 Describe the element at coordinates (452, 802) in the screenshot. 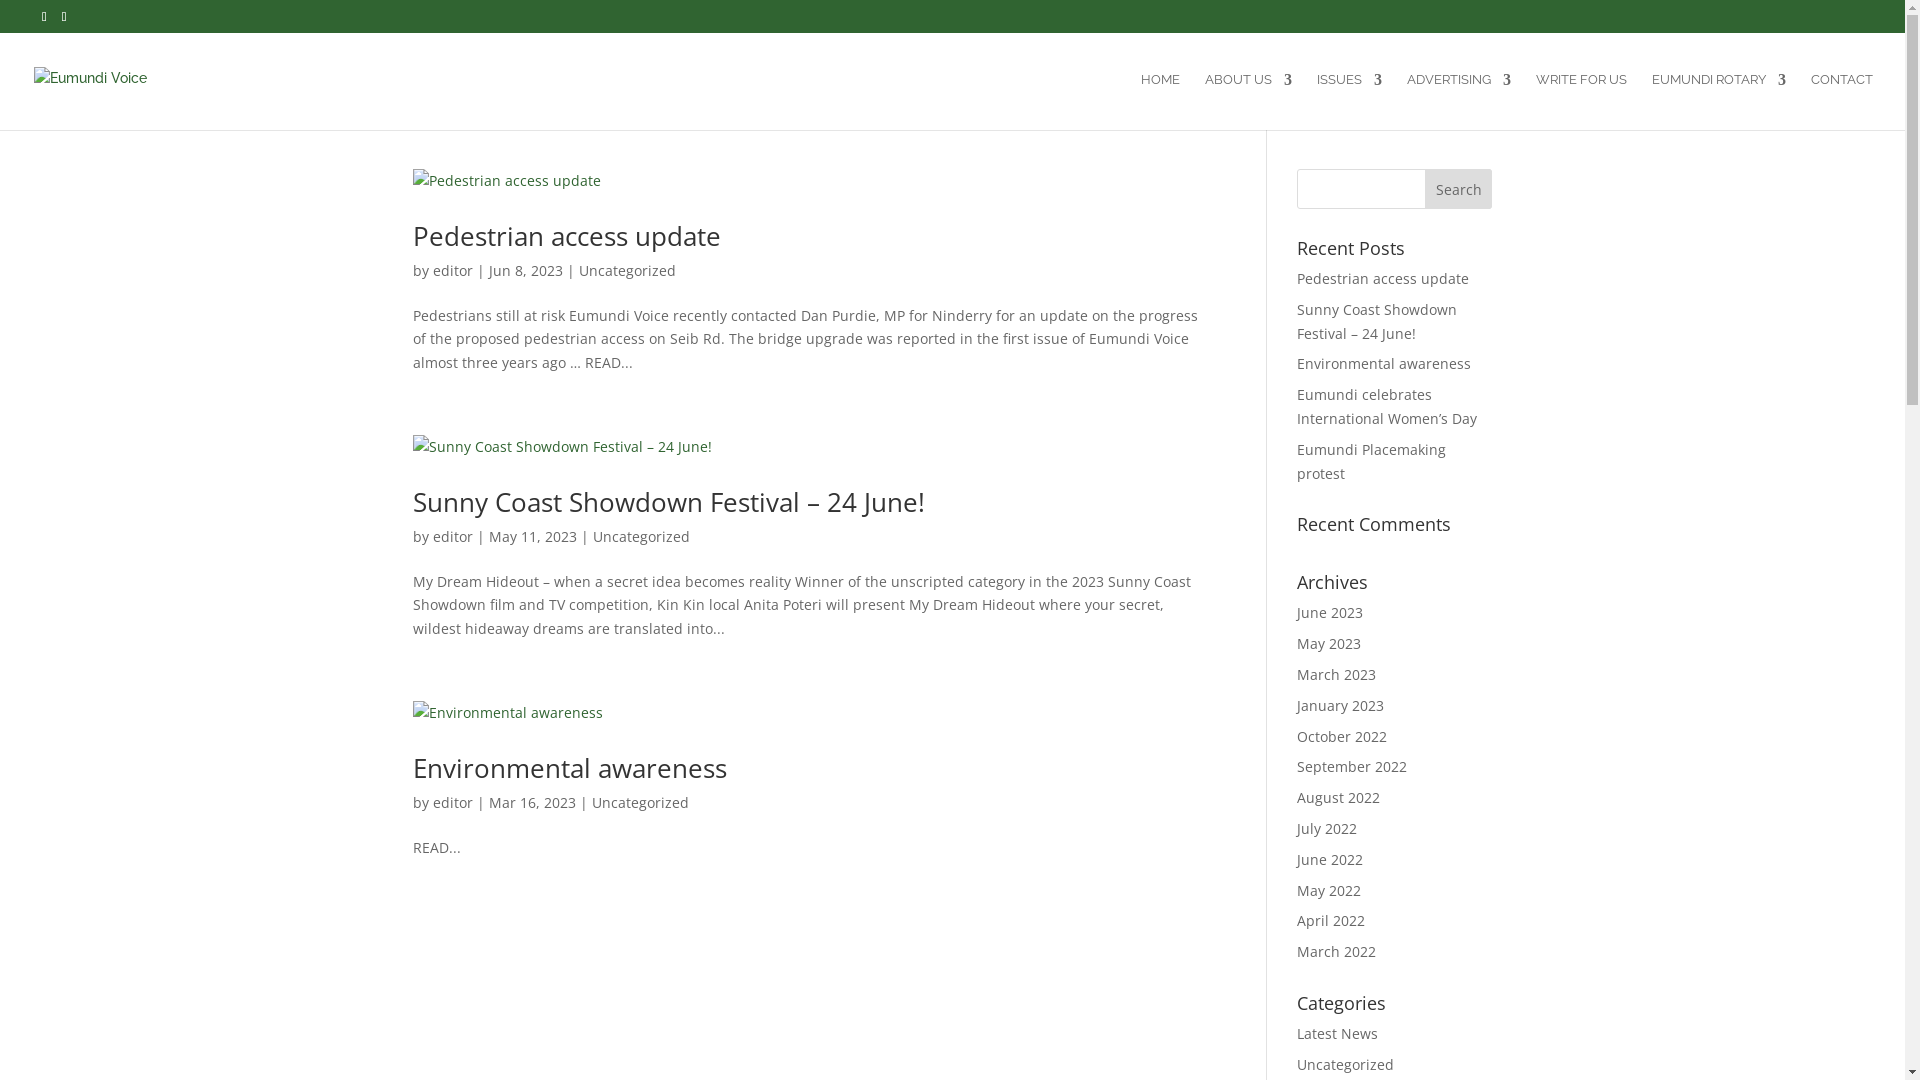

I see `editor` at that location.